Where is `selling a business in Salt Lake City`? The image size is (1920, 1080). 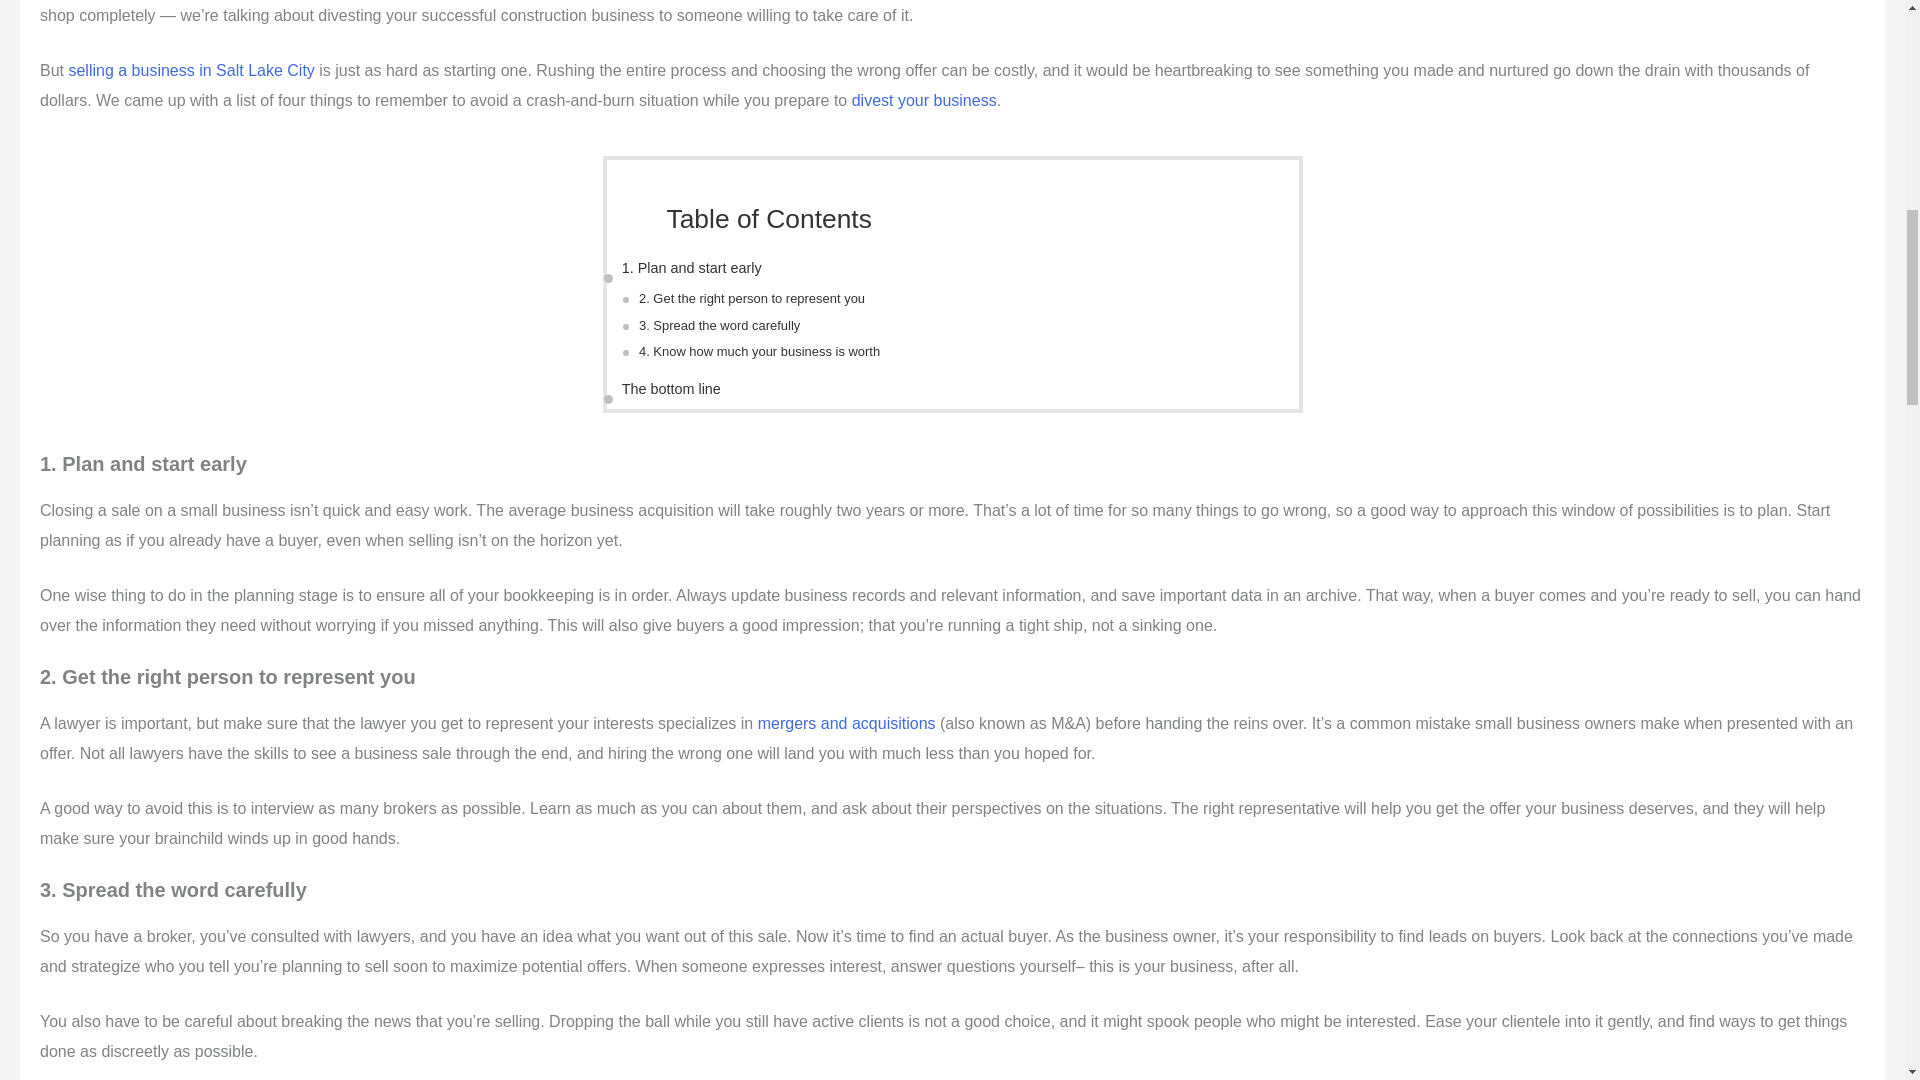
selling a business in Salt Lake City is located at coordinates (190, 70).